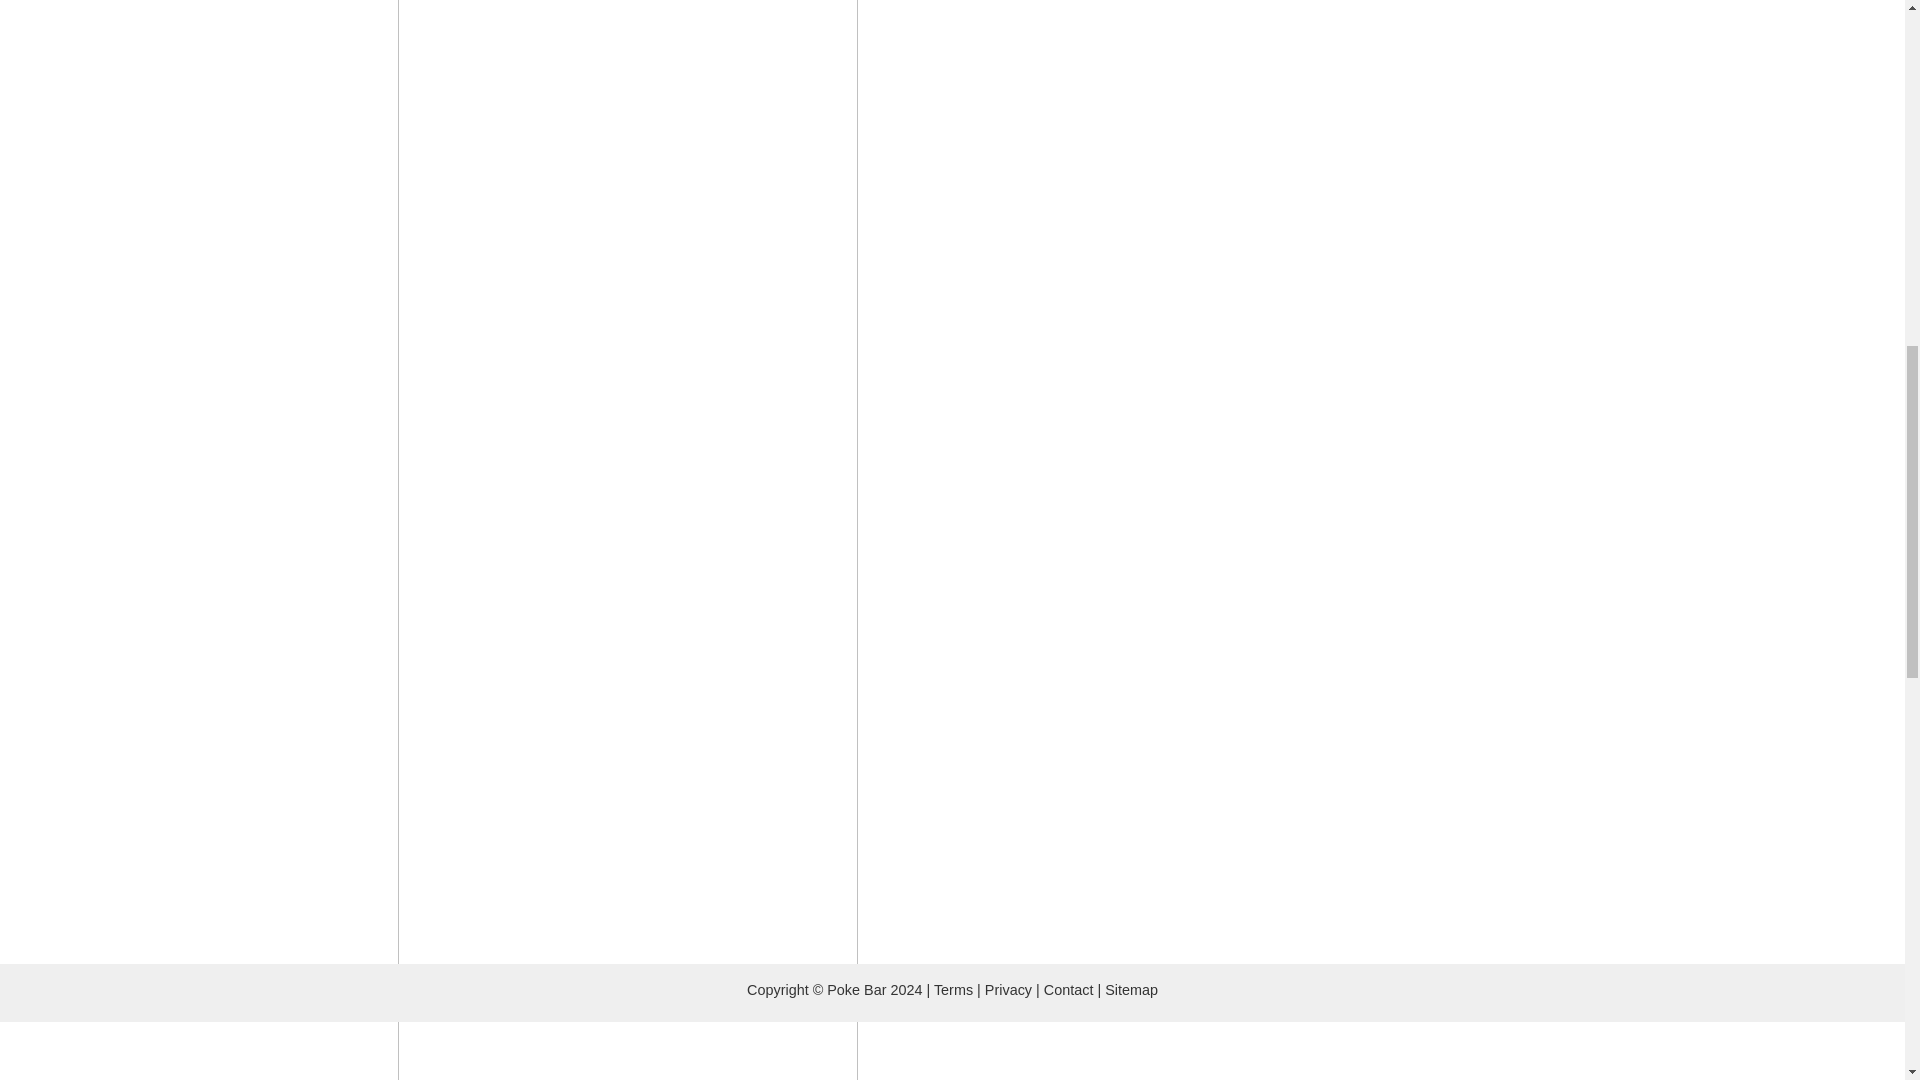 The width and height of the screenshot is (1920, 1080). Describe the element at coordinates (953, 989) in the screenshot. I see `Terms` at that location.